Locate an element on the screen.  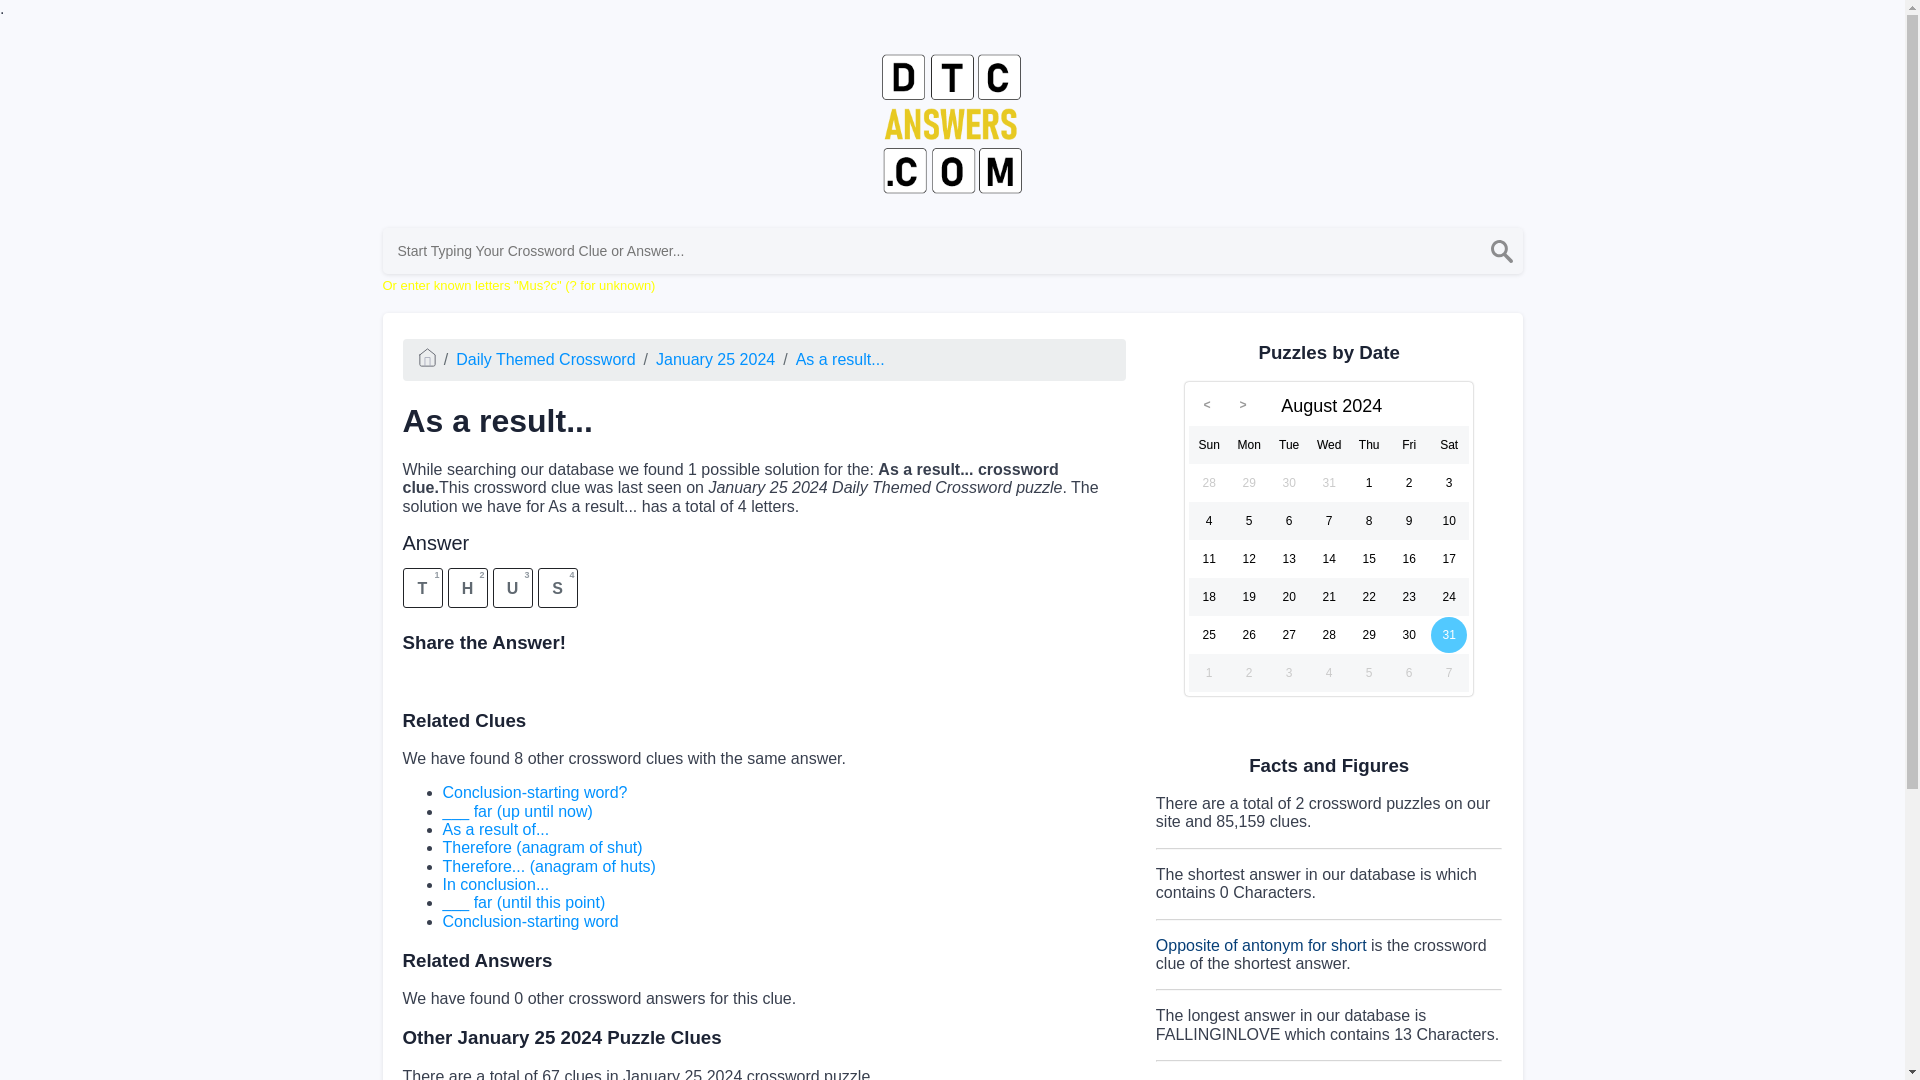
Daily Themed Crossword is located at coordinates (546, 360).